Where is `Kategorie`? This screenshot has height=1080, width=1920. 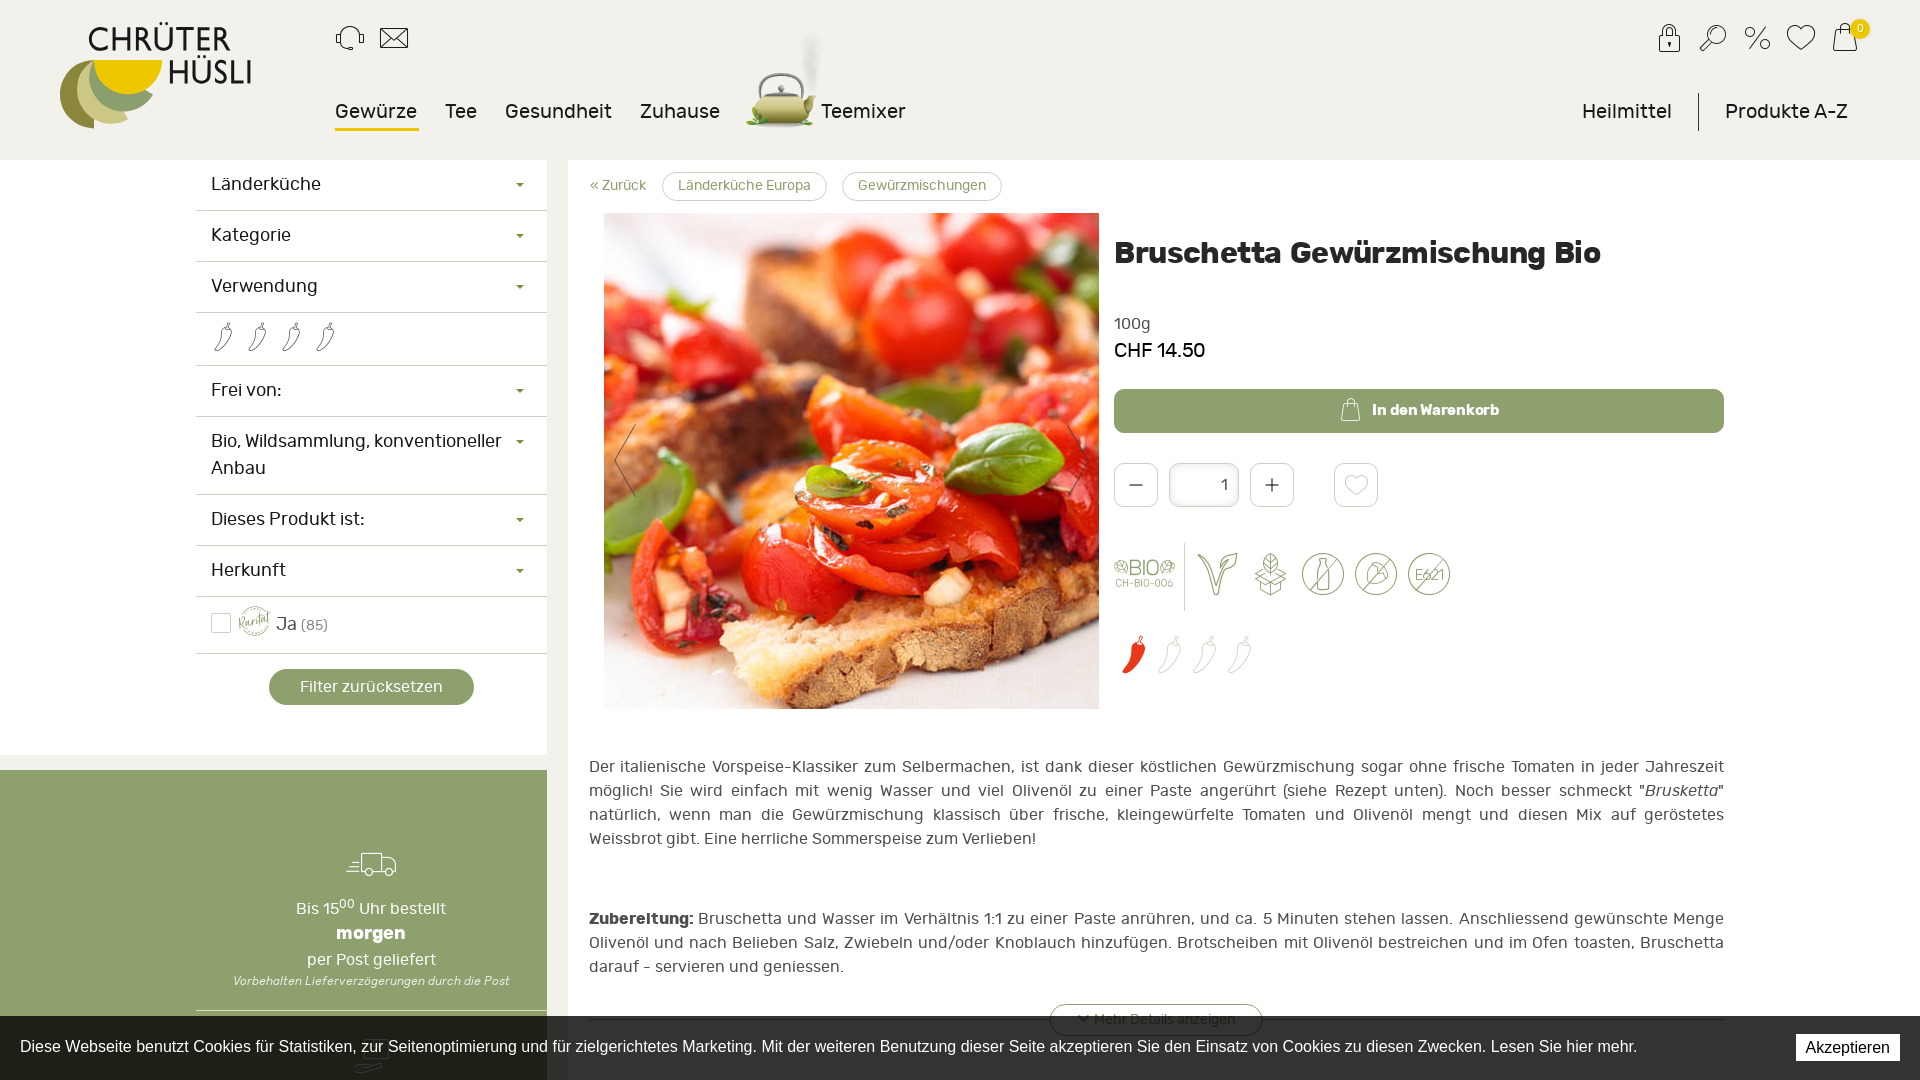
Kategorie is located at coordinates (372, 236).